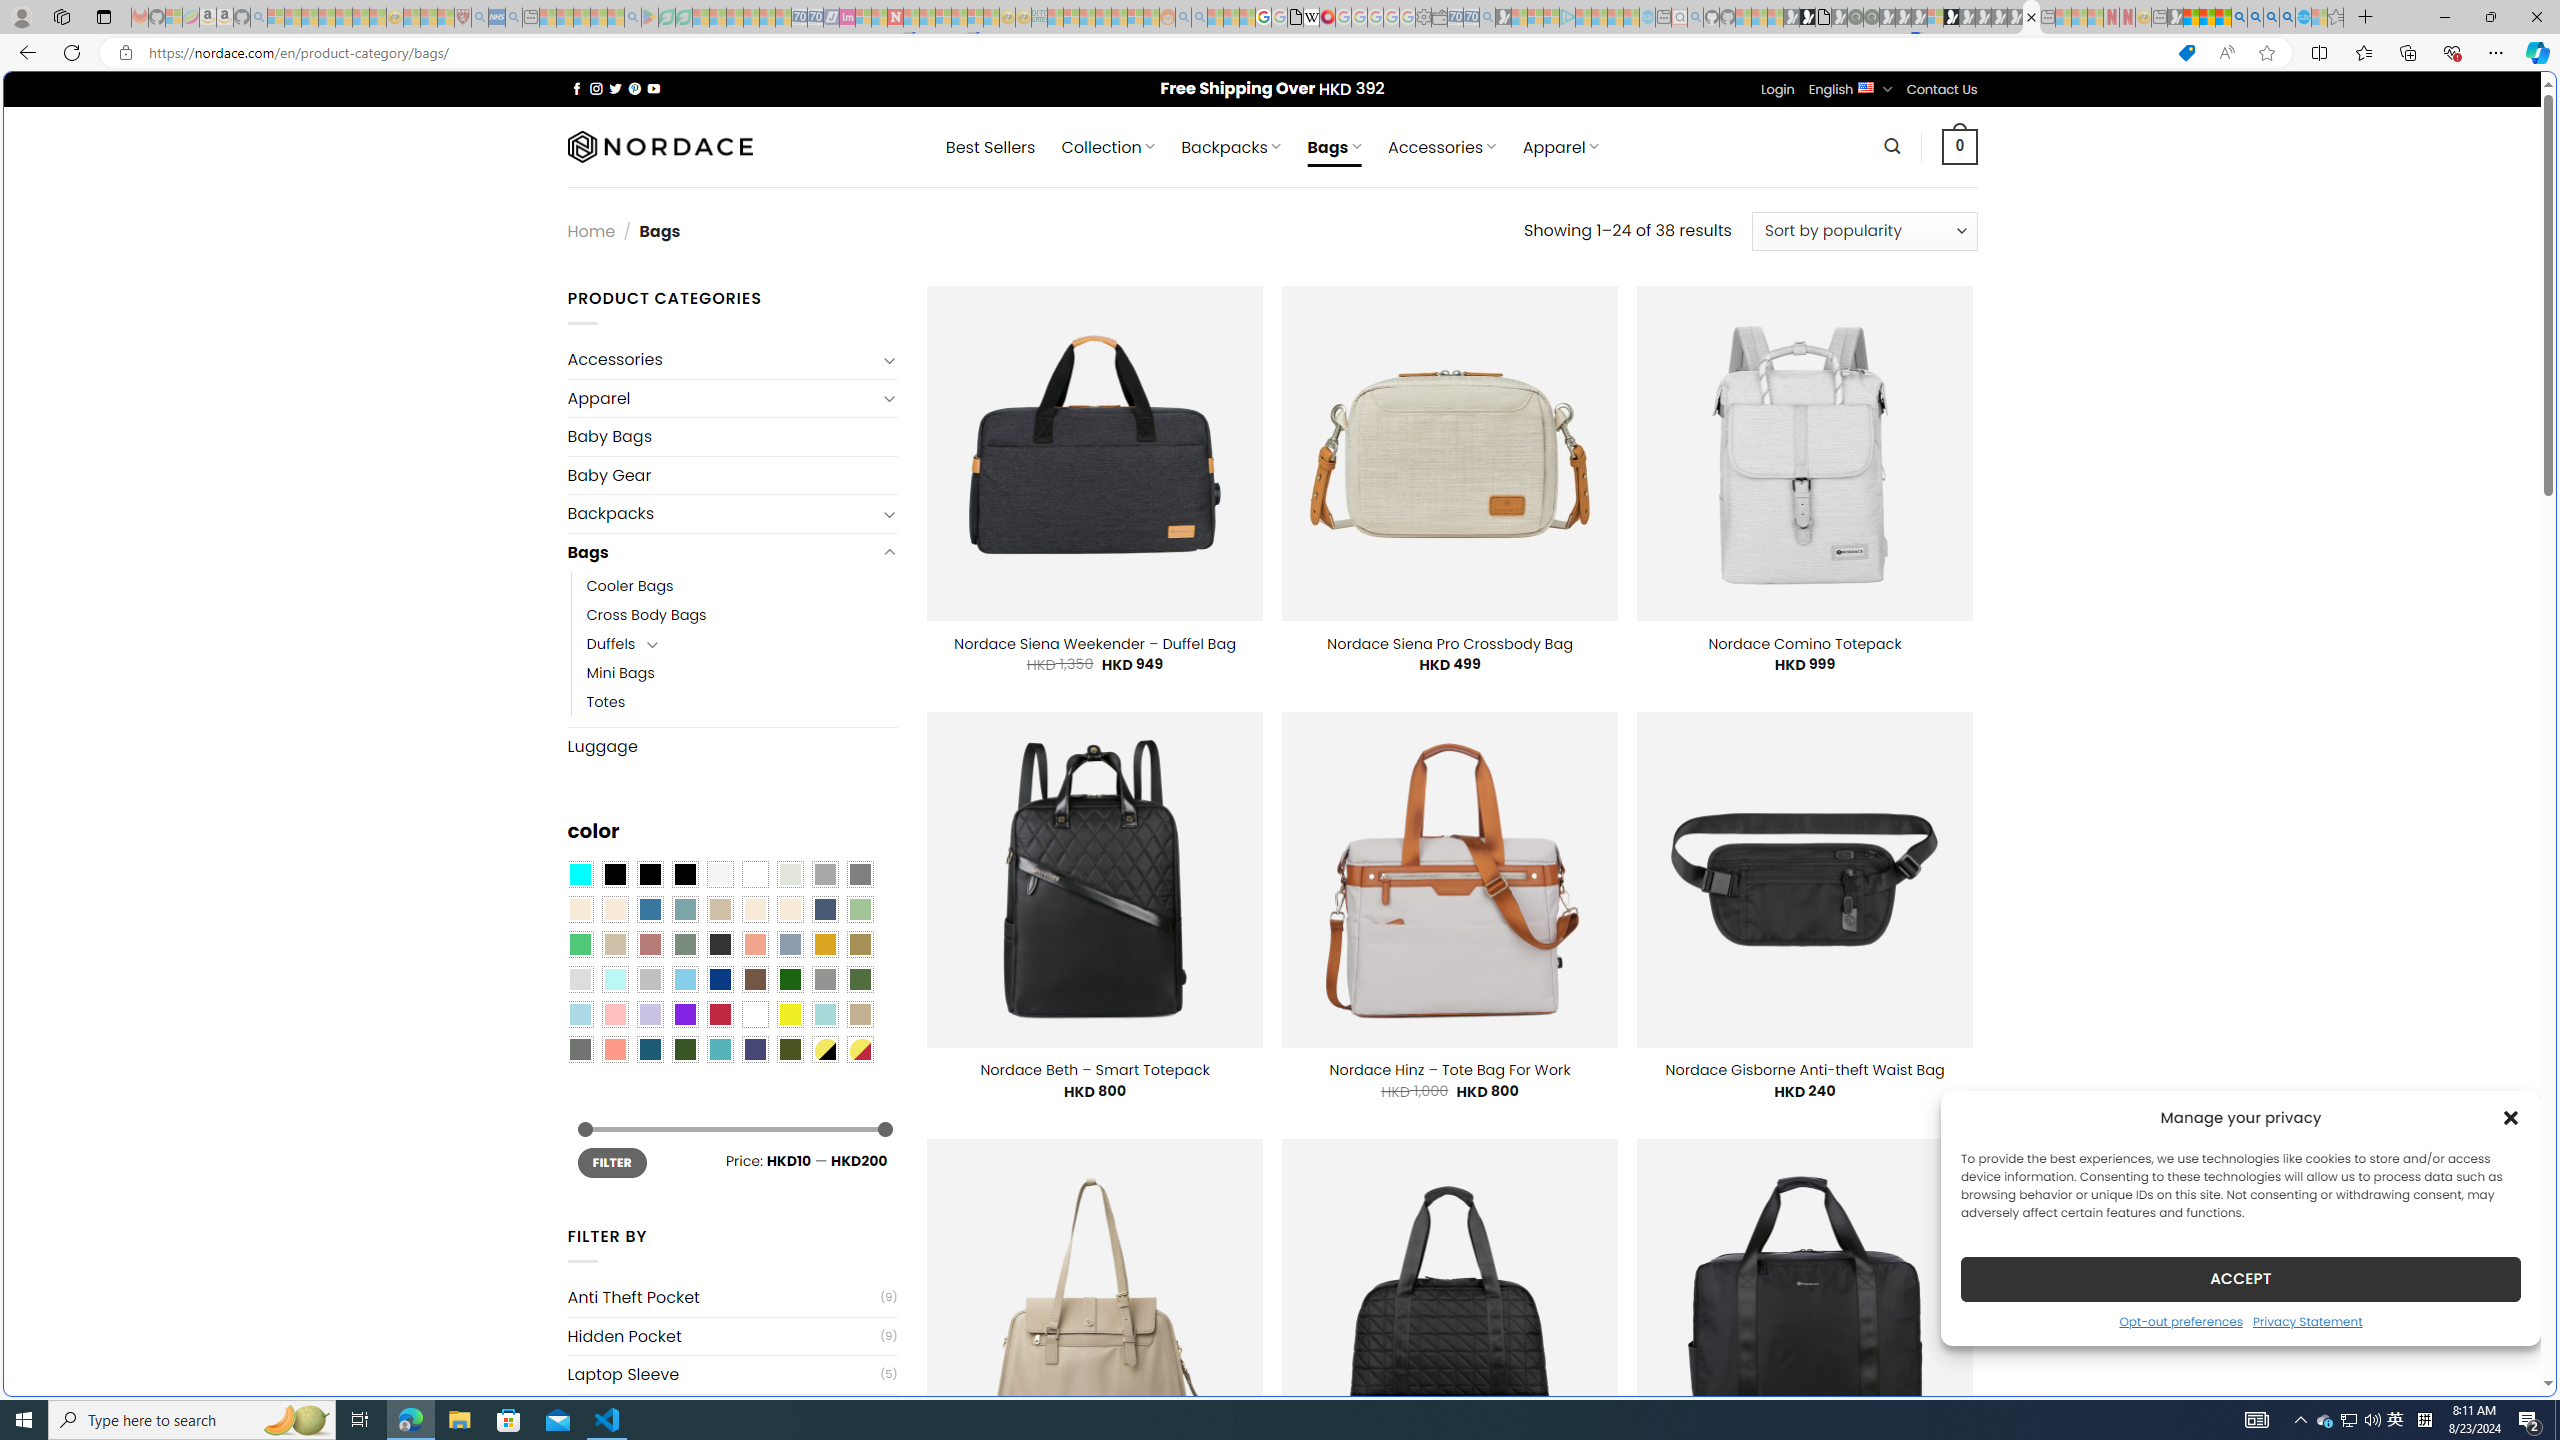 The image size is (2560, 1440). Describe the element at coordinates (684, 1015) in the screenshot. I see `Purple` at that location.